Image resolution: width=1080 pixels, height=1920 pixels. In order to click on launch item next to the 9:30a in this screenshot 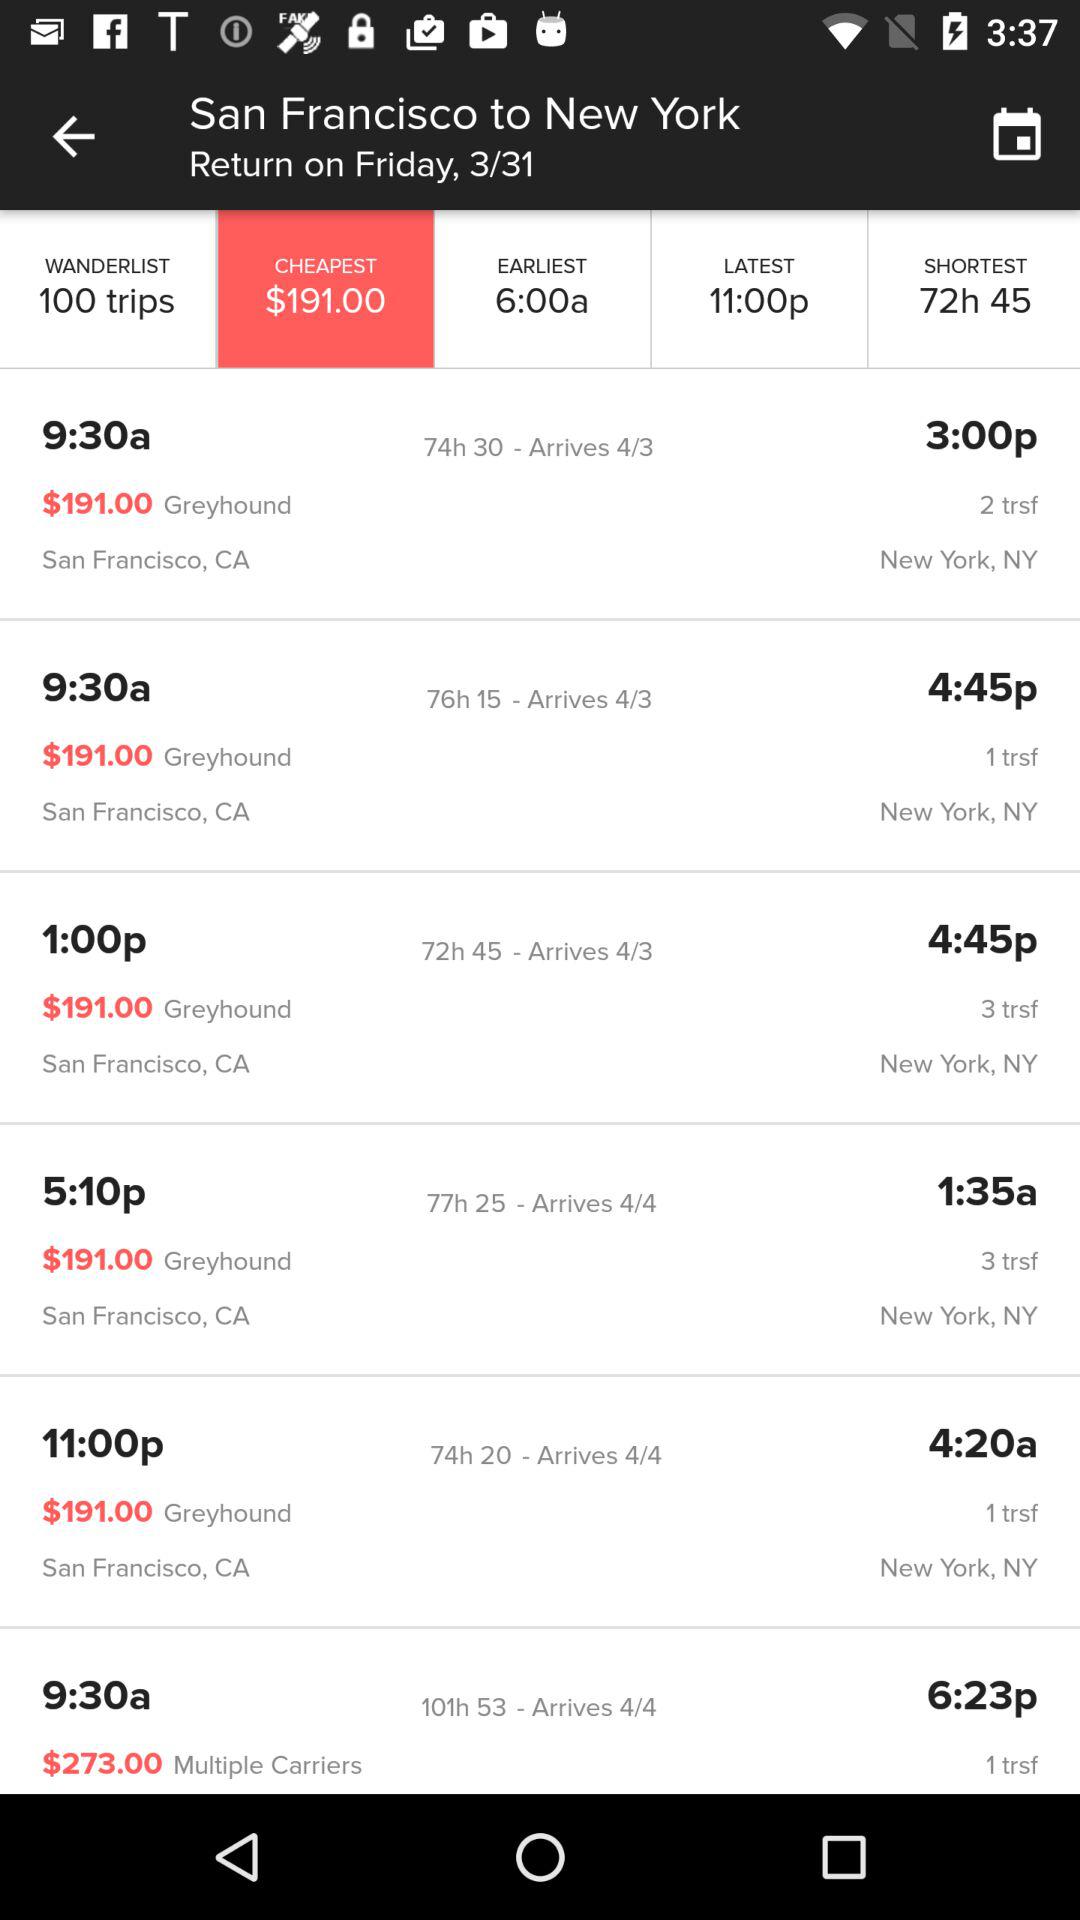, I will do `click(464, 1708)`.